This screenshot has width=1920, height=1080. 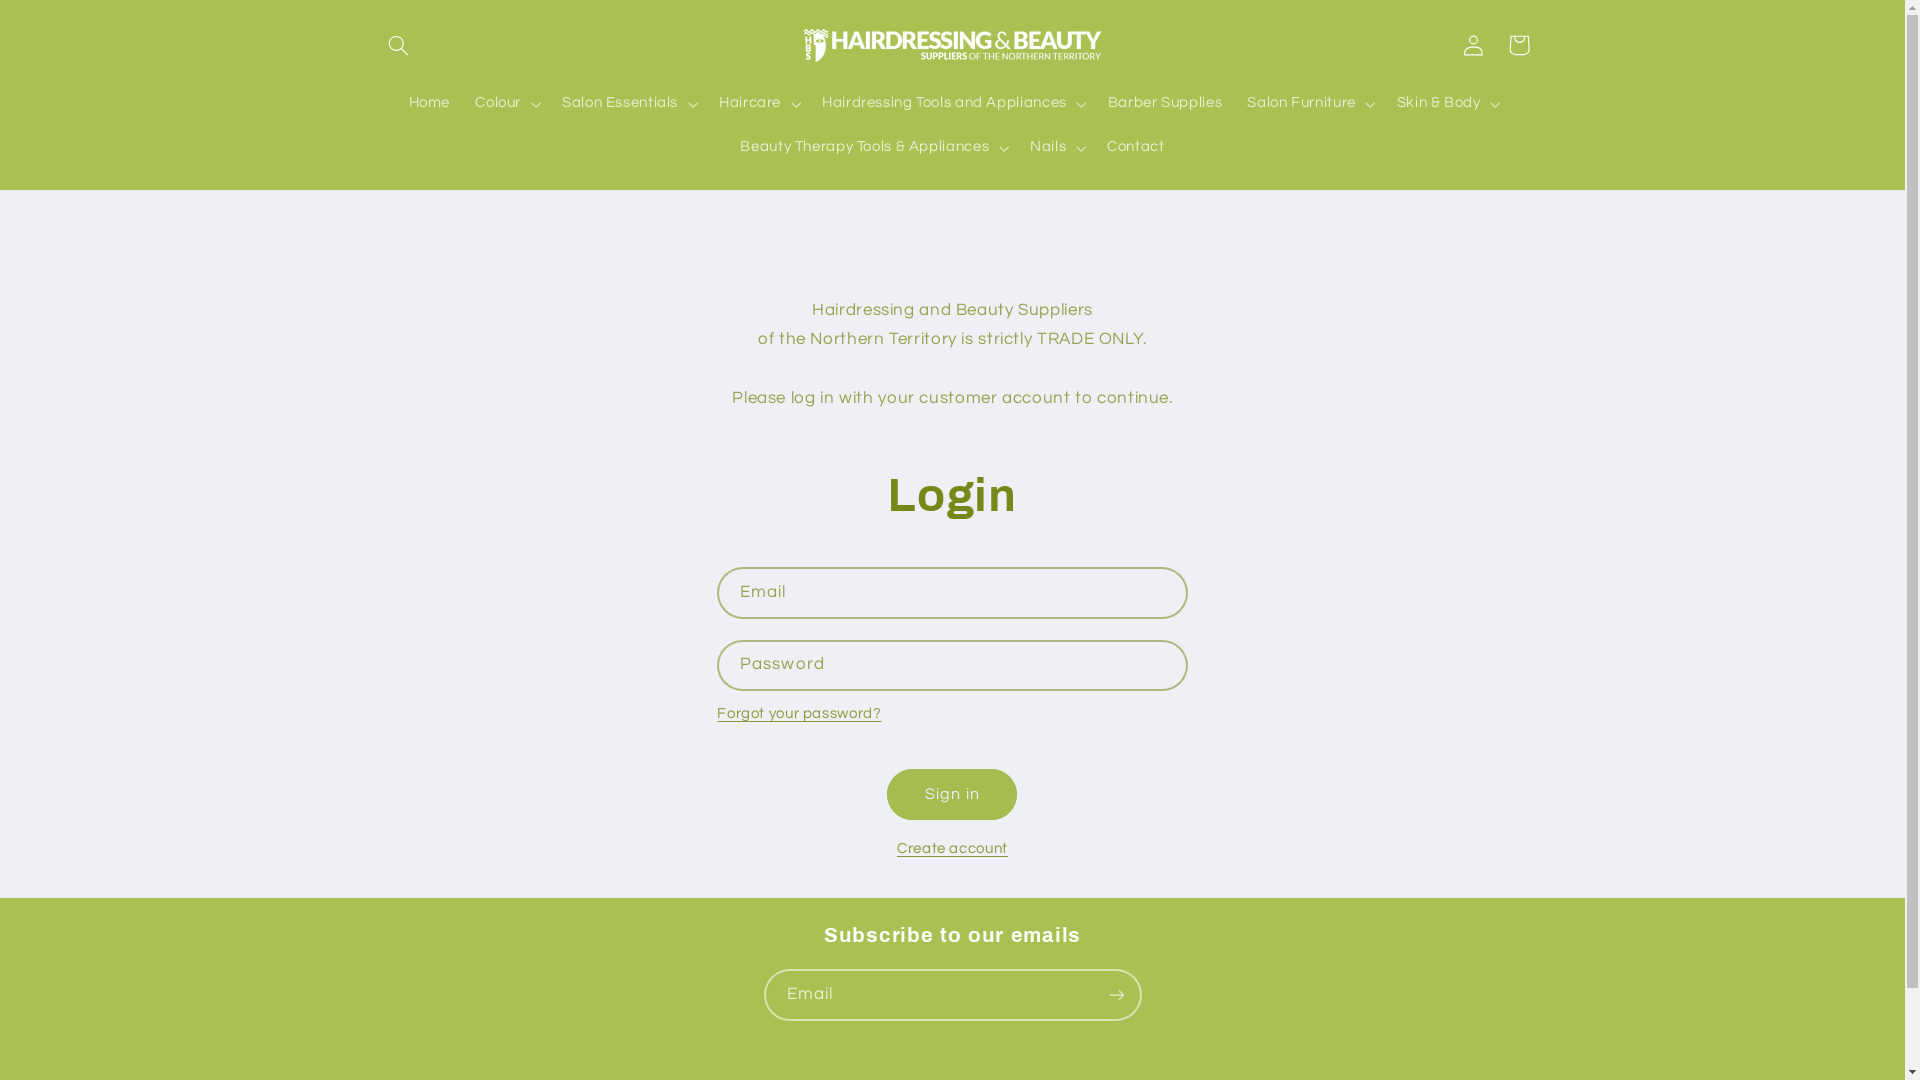 What do you see at coordinates (1519, 45) in the screenshot?
I see `Cart` at bounding box center [1519, 45].